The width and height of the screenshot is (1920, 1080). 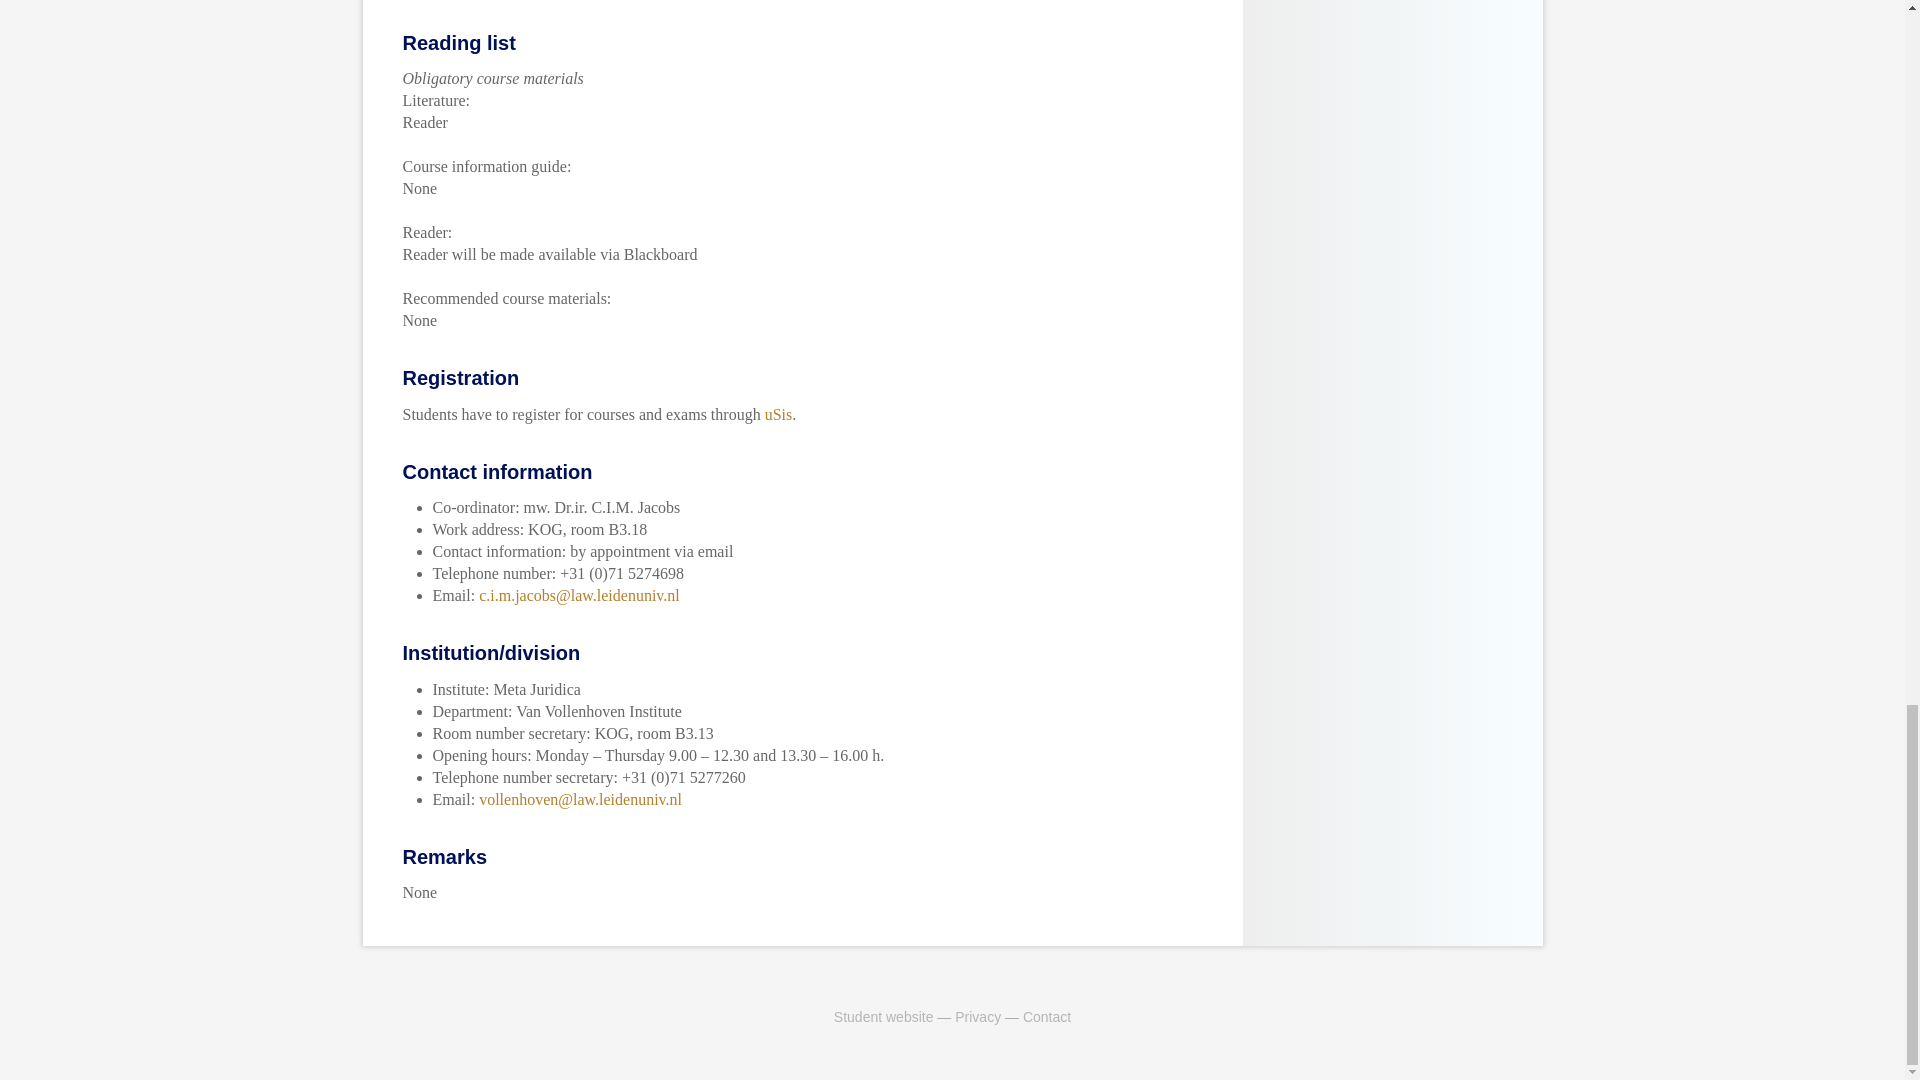 I want to click on Student website, so click(x=883, y=1016).